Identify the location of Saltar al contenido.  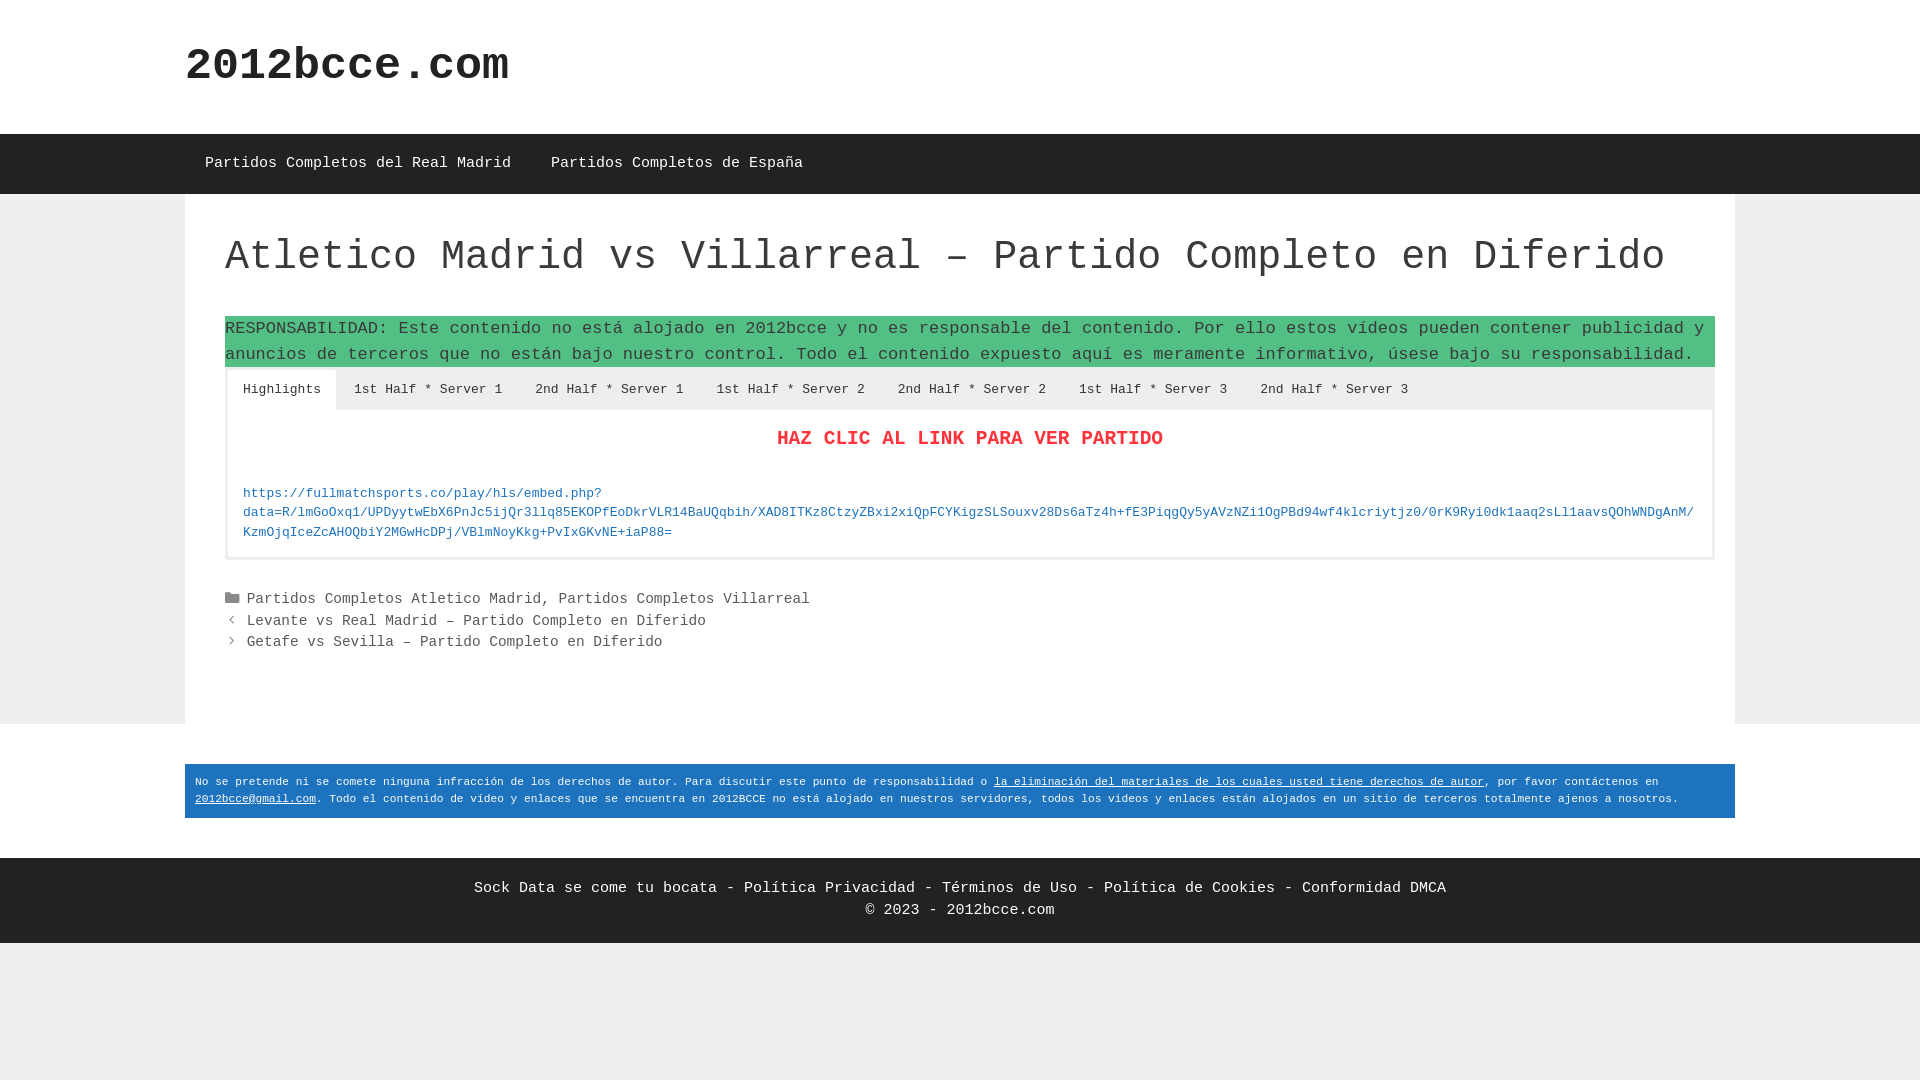
(0, 0).